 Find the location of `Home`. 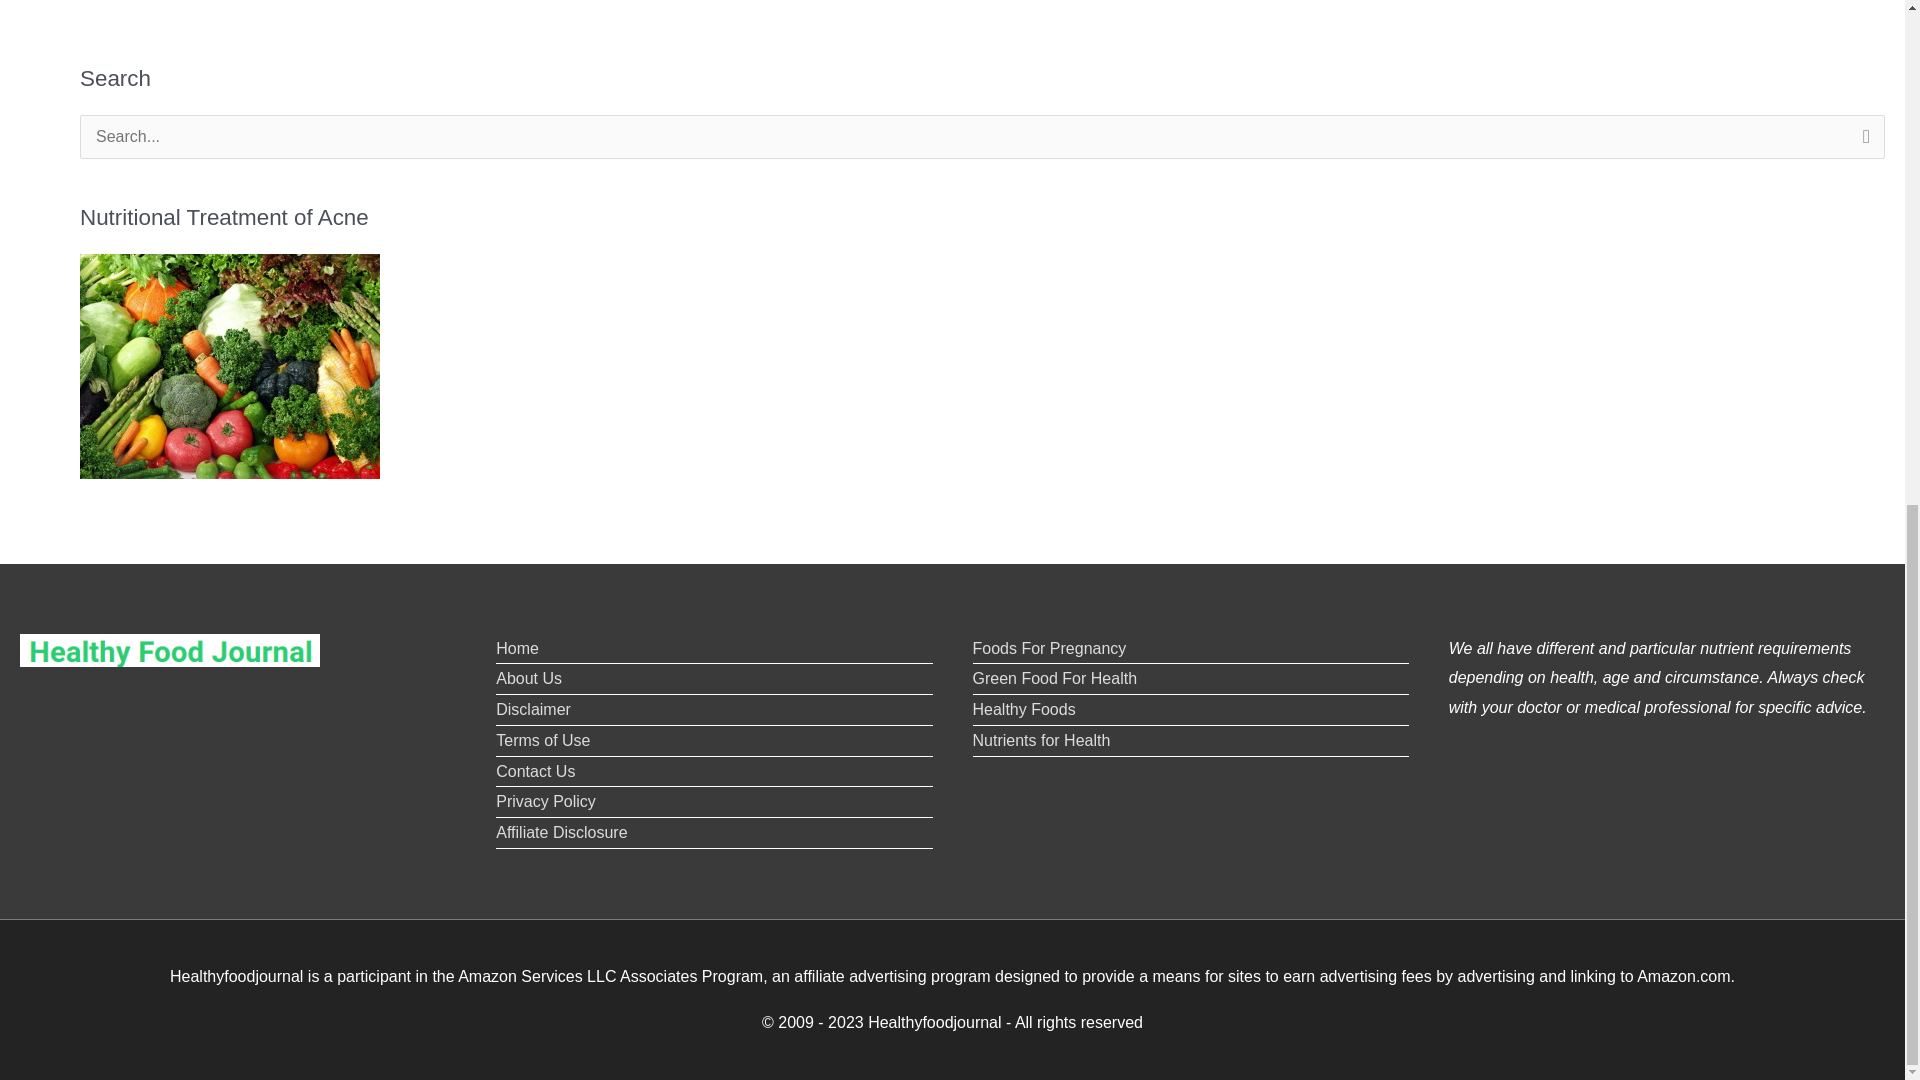

Home is located at coordinates (517, 648).